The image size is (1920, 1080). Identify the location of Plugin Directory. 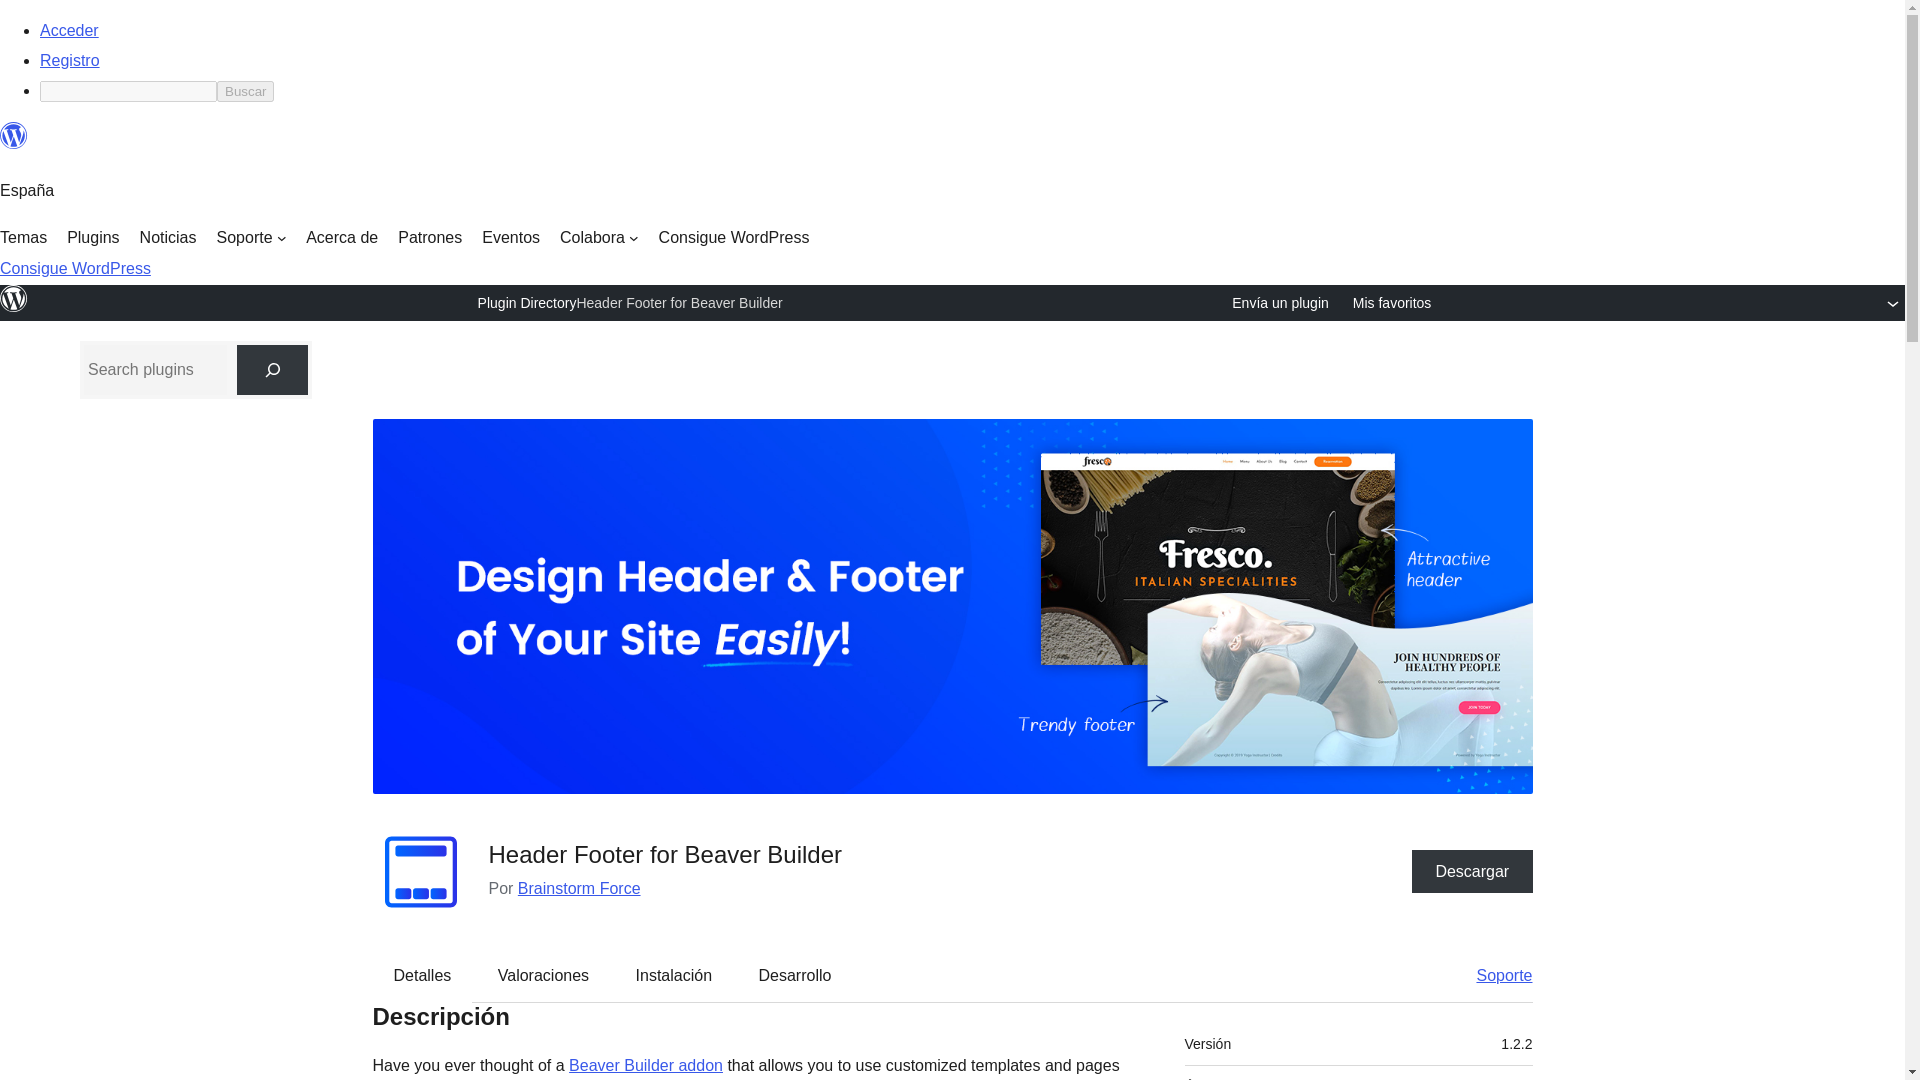
(528, 302).